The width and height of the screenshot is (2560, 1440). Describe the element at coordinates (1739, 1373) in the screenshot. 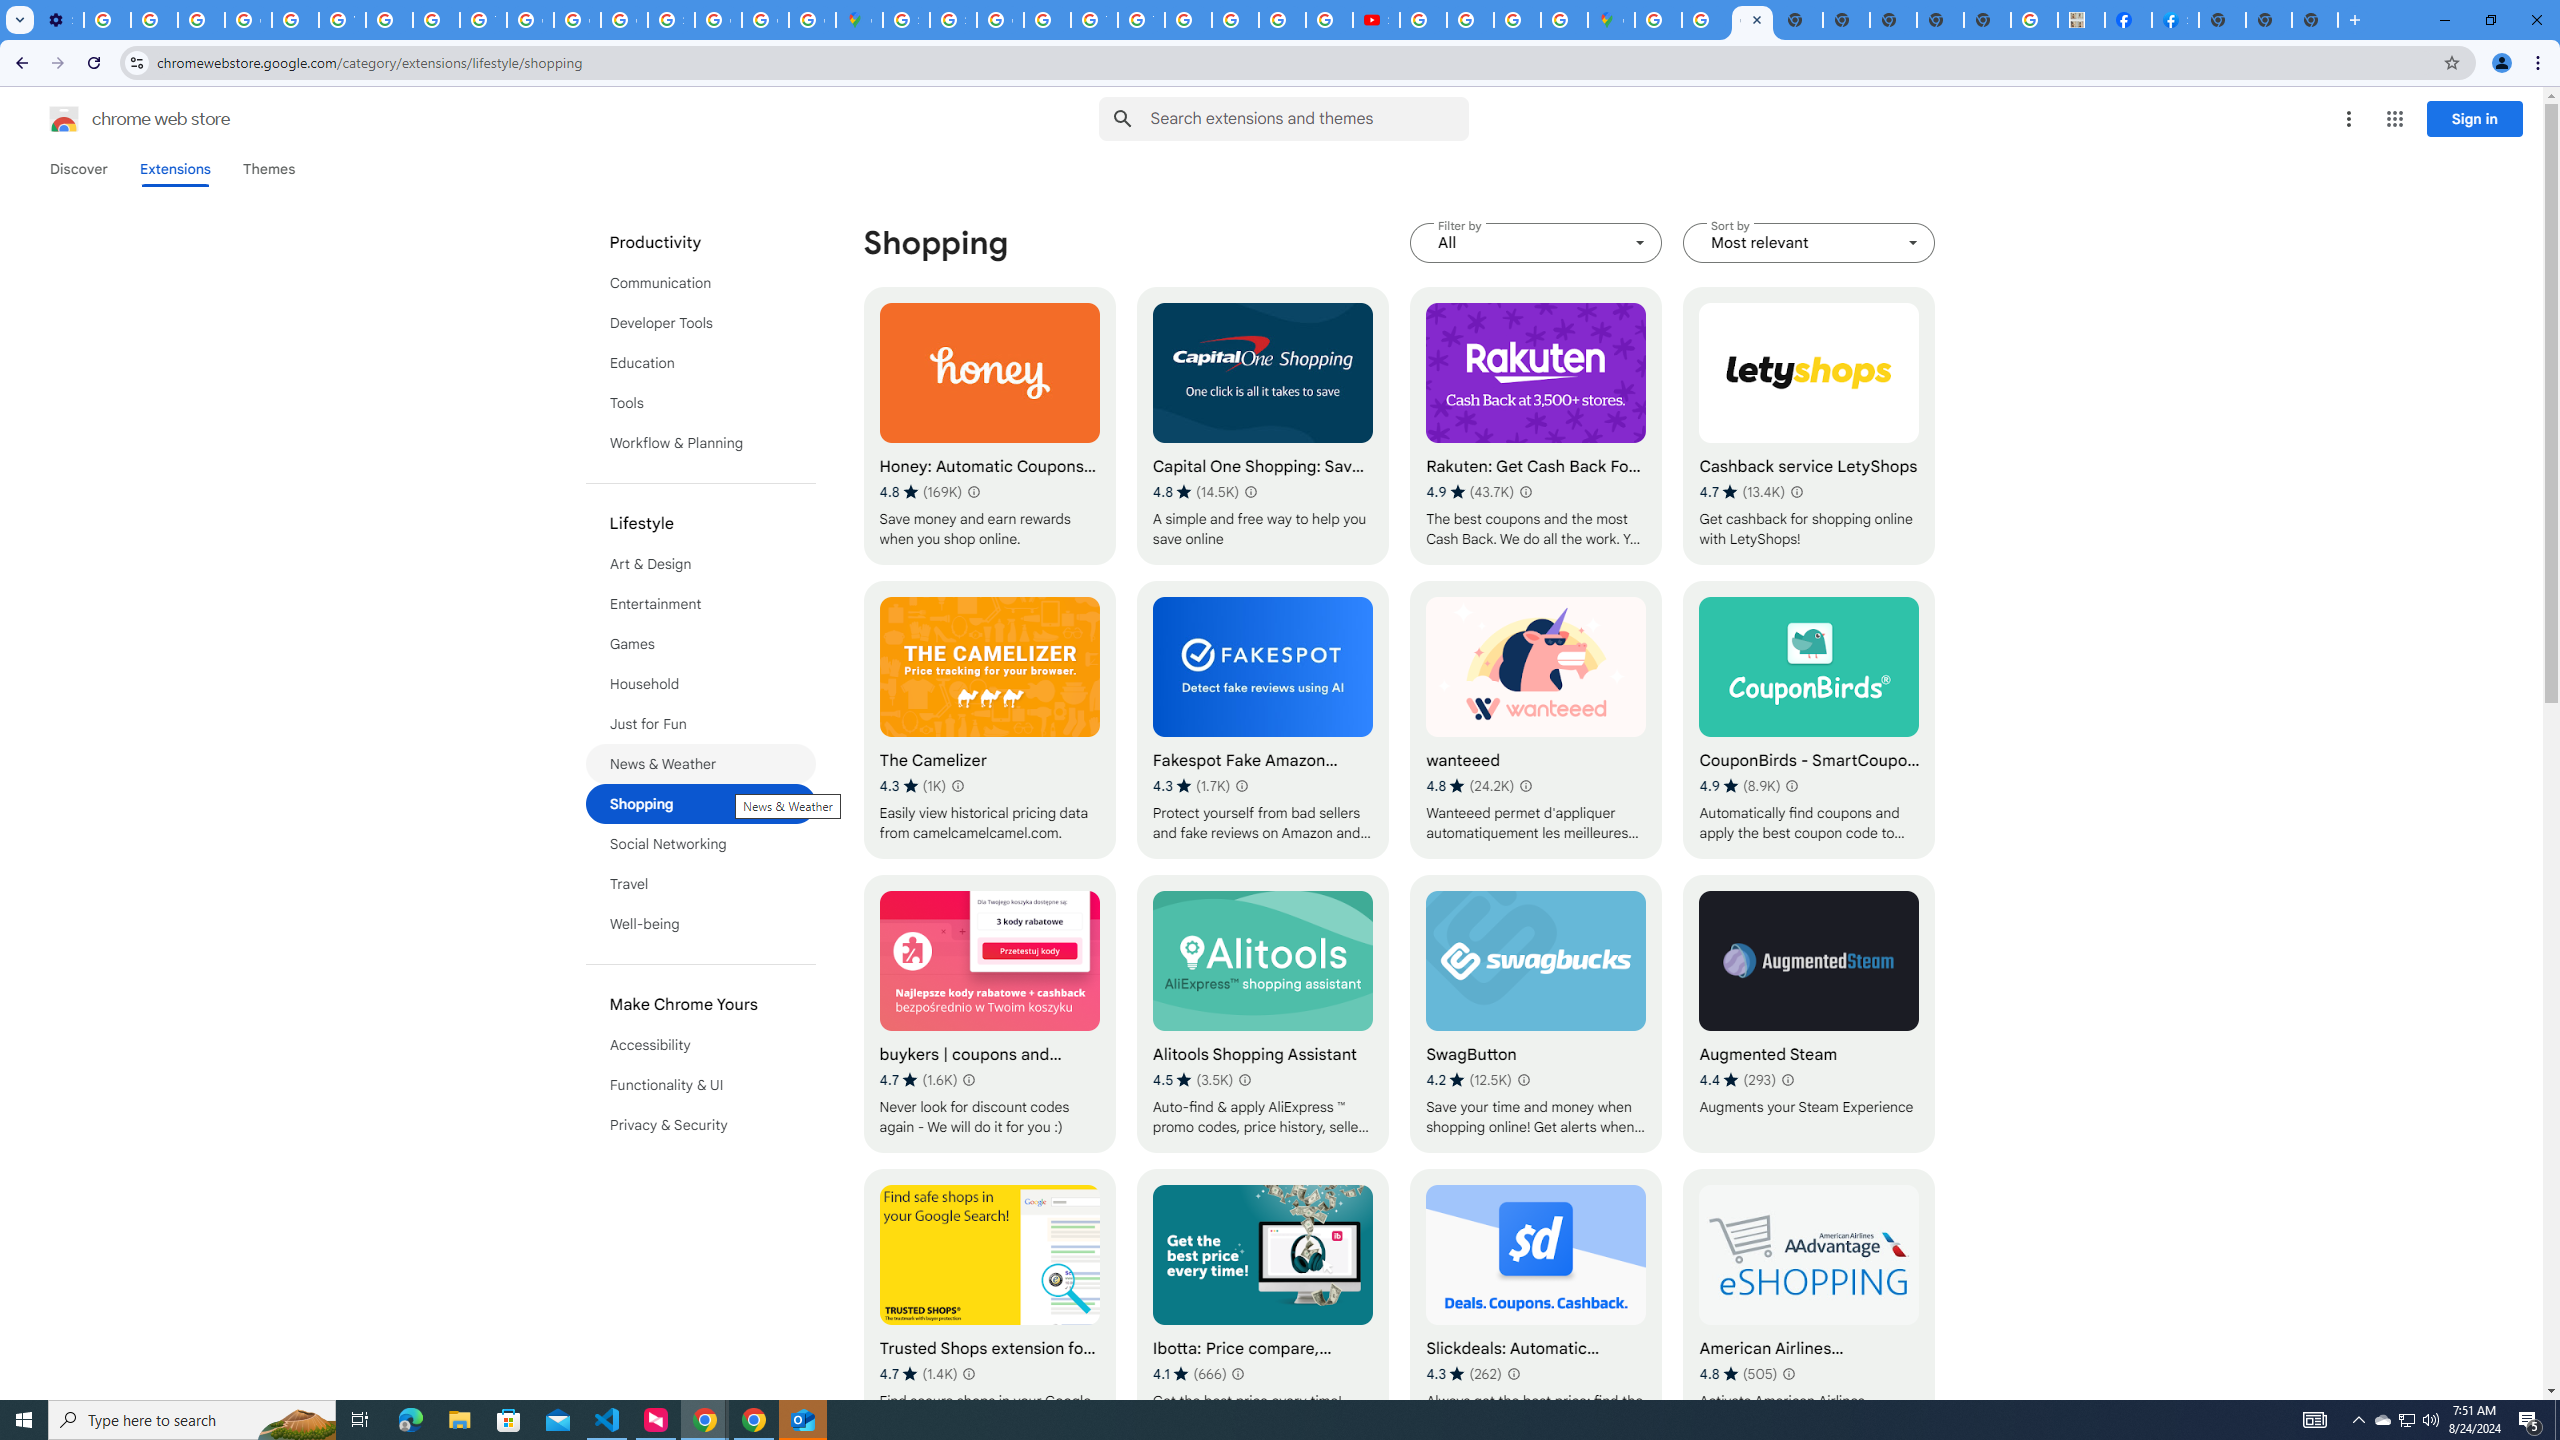

I see `Average rating 4.8 out of 5 stars. 505 ratings.` at that location.